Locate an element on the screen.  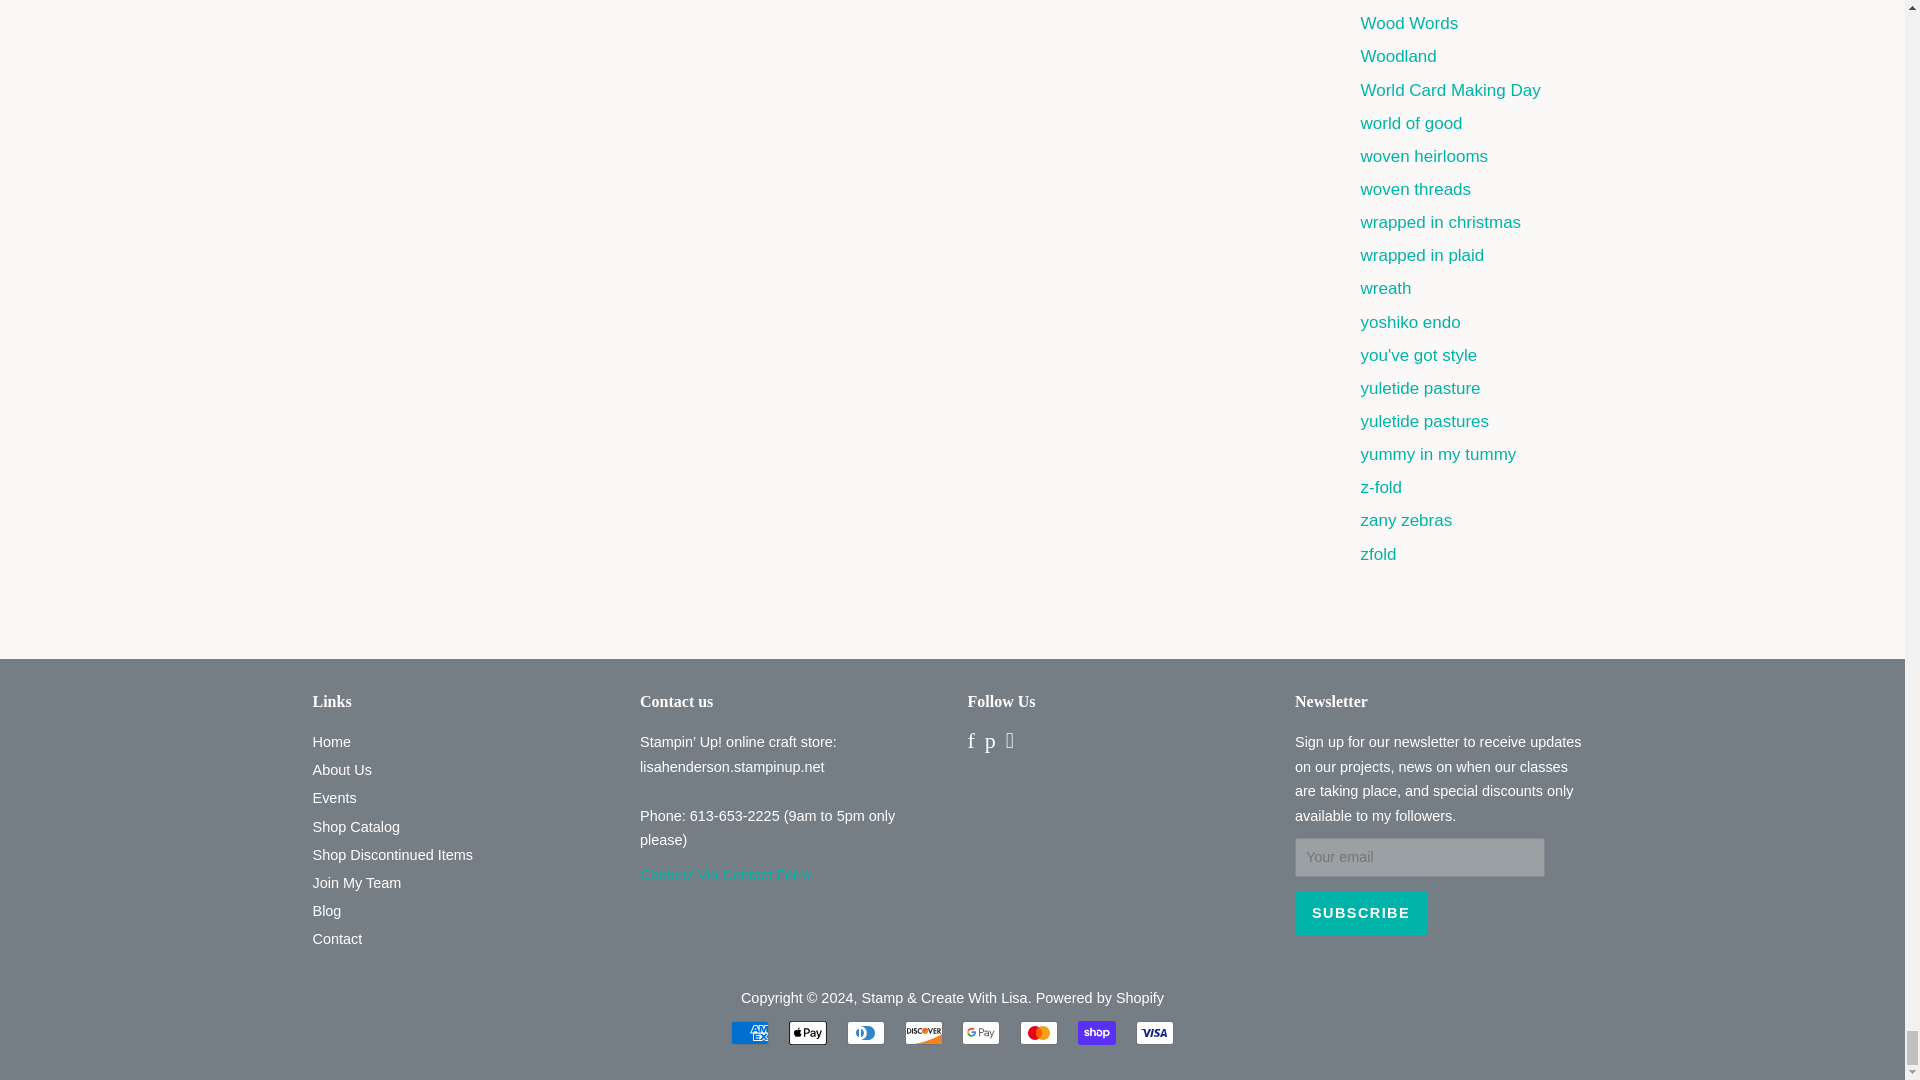
Subscribe is located at coordinates (1360, 913).